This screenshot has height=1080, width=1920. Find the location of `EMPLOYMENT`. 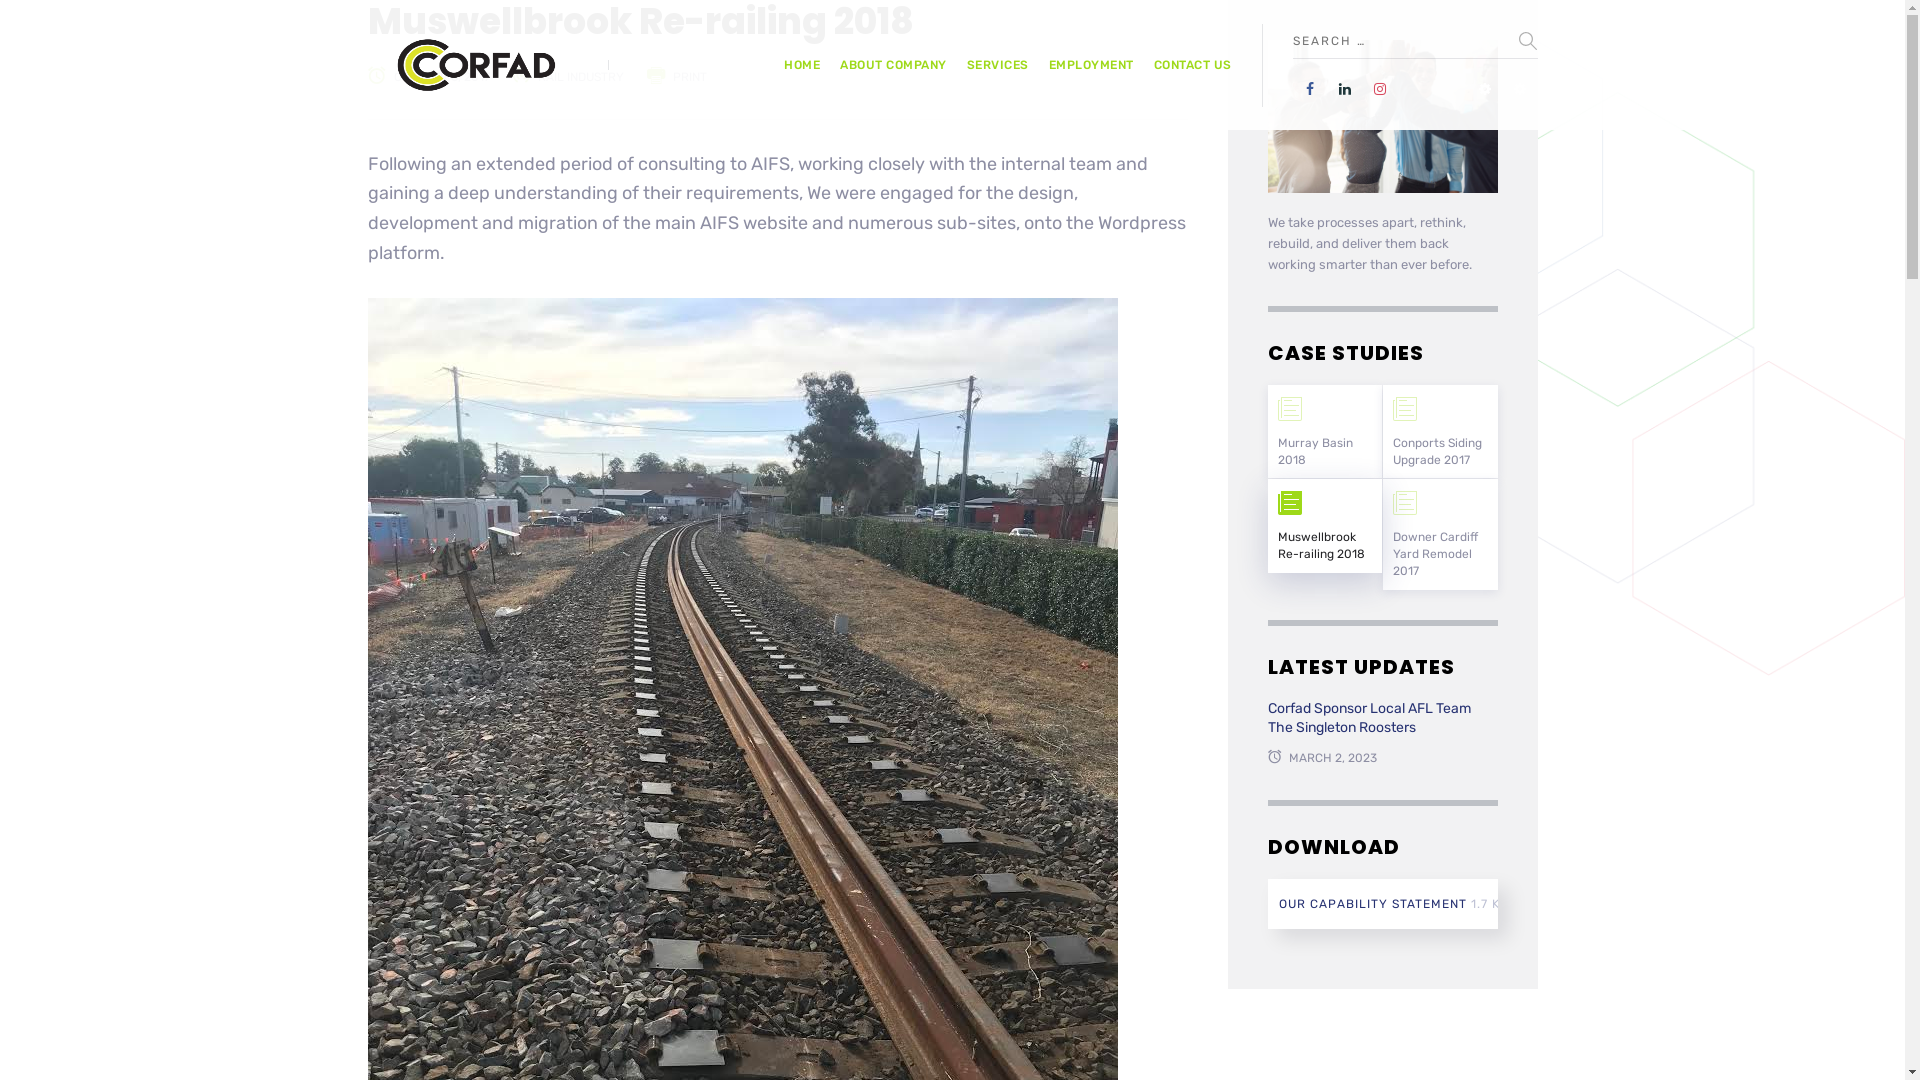

EMPLOYMENT is located at coordinates (1090, 66).